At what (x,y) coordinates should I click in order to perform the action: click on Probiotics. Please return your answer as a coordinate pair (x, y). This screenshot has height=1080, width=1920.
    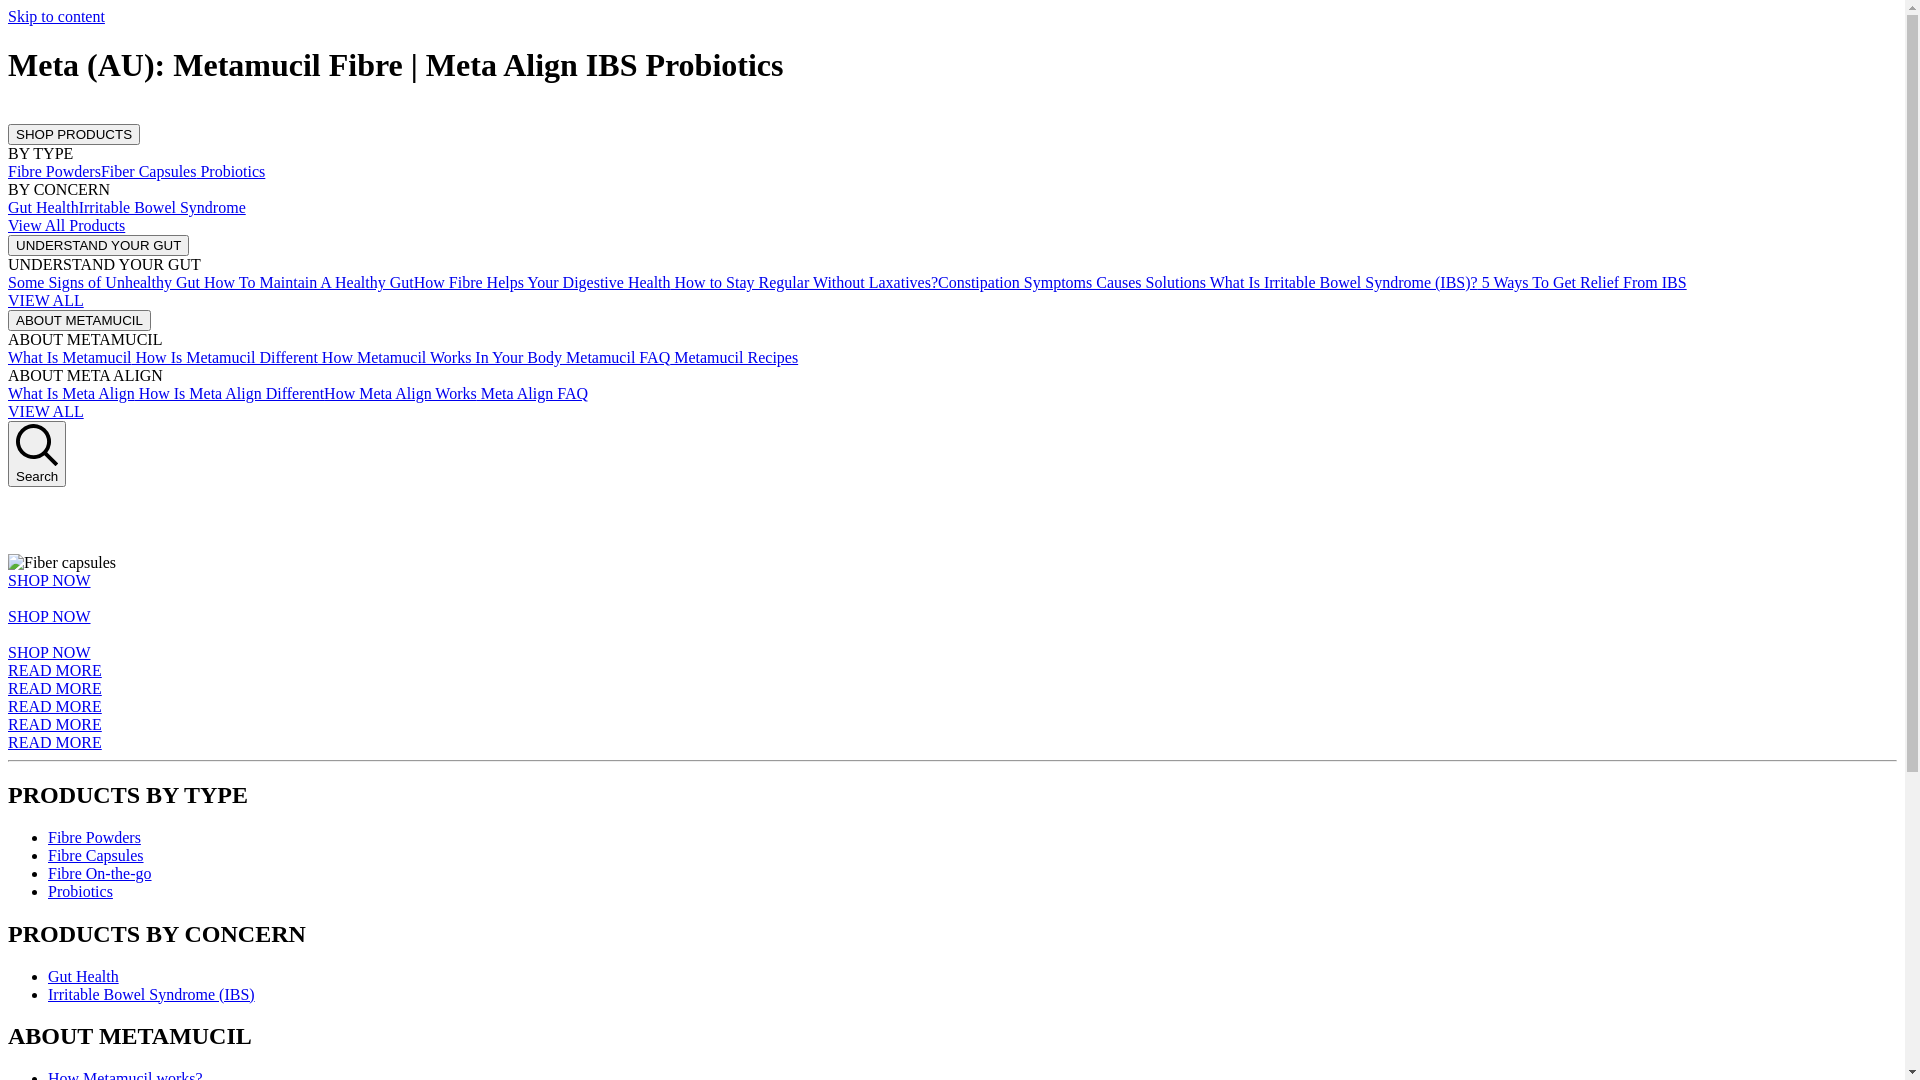
    Looking at the image, I should click on (230, 172).